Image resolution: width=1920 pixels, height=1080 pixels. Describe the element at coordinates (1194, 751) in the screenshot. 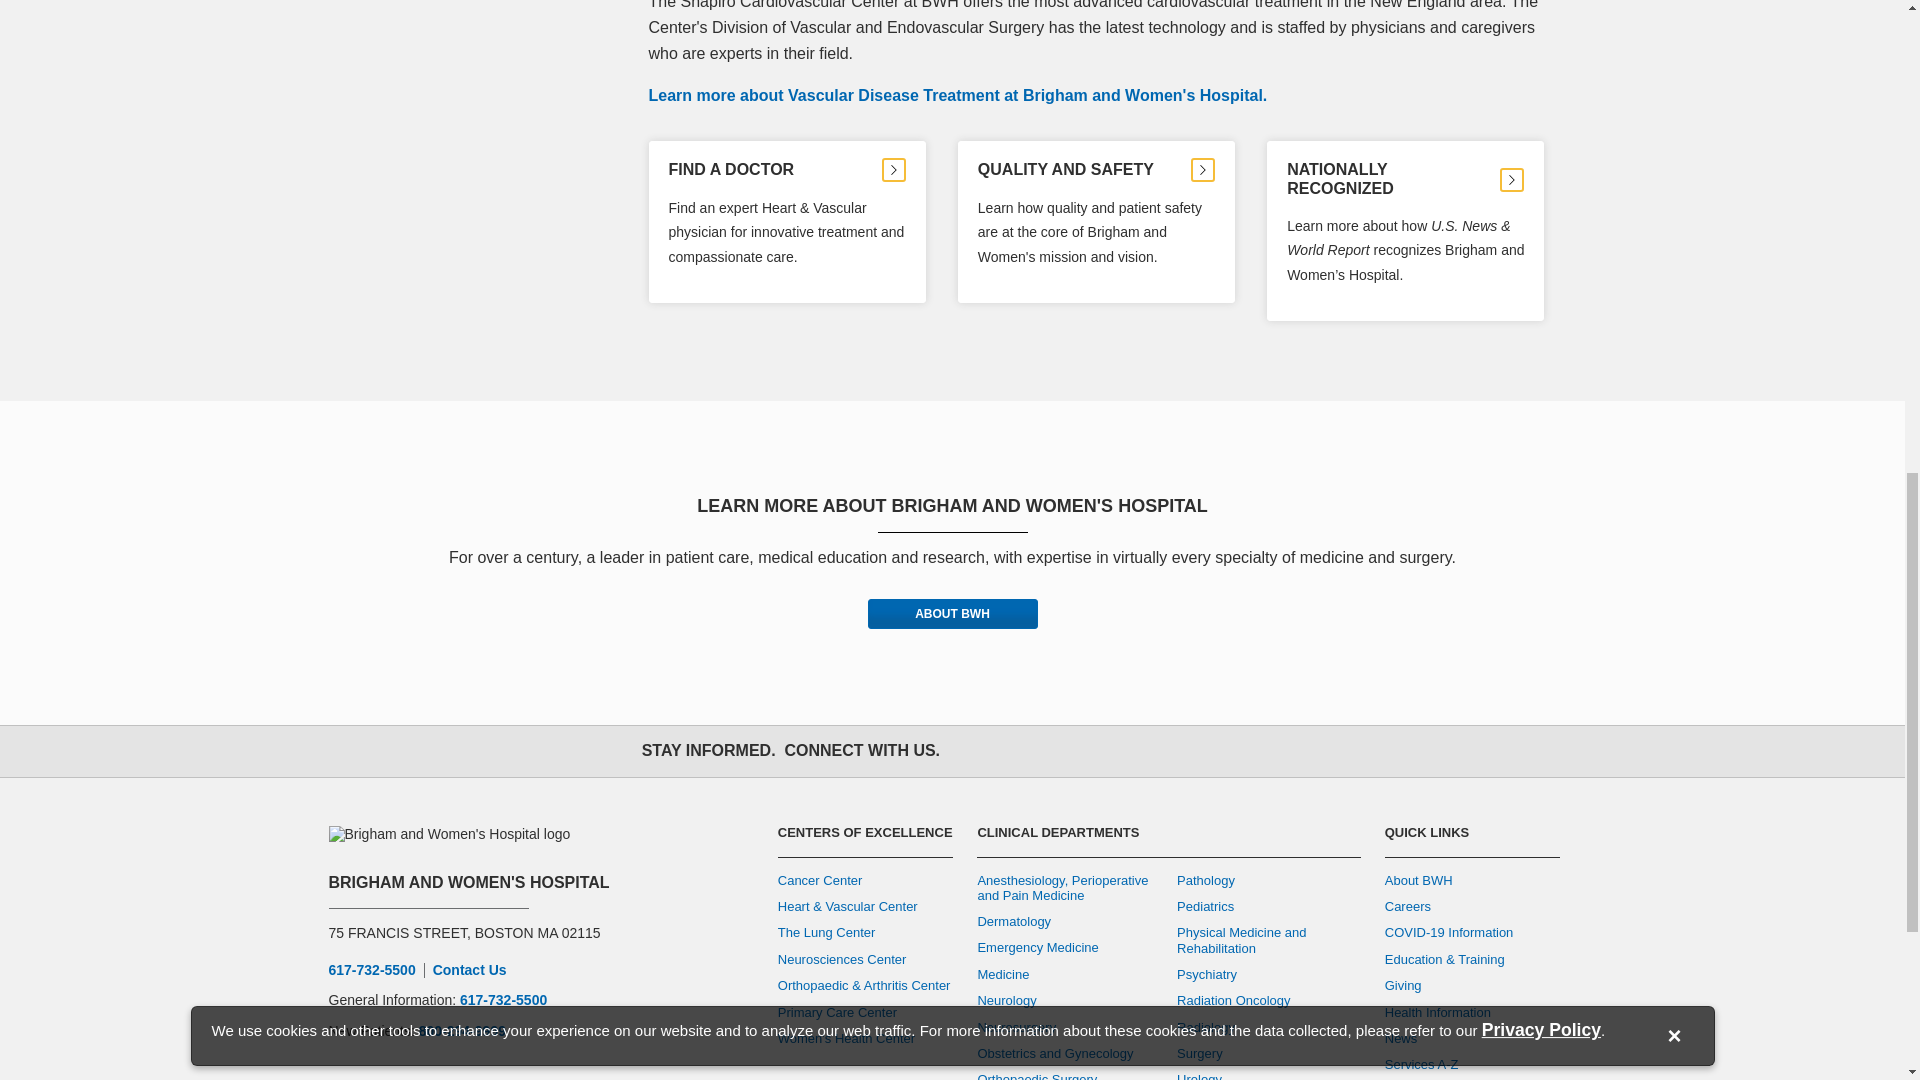

I see `Newsroom` at that location.